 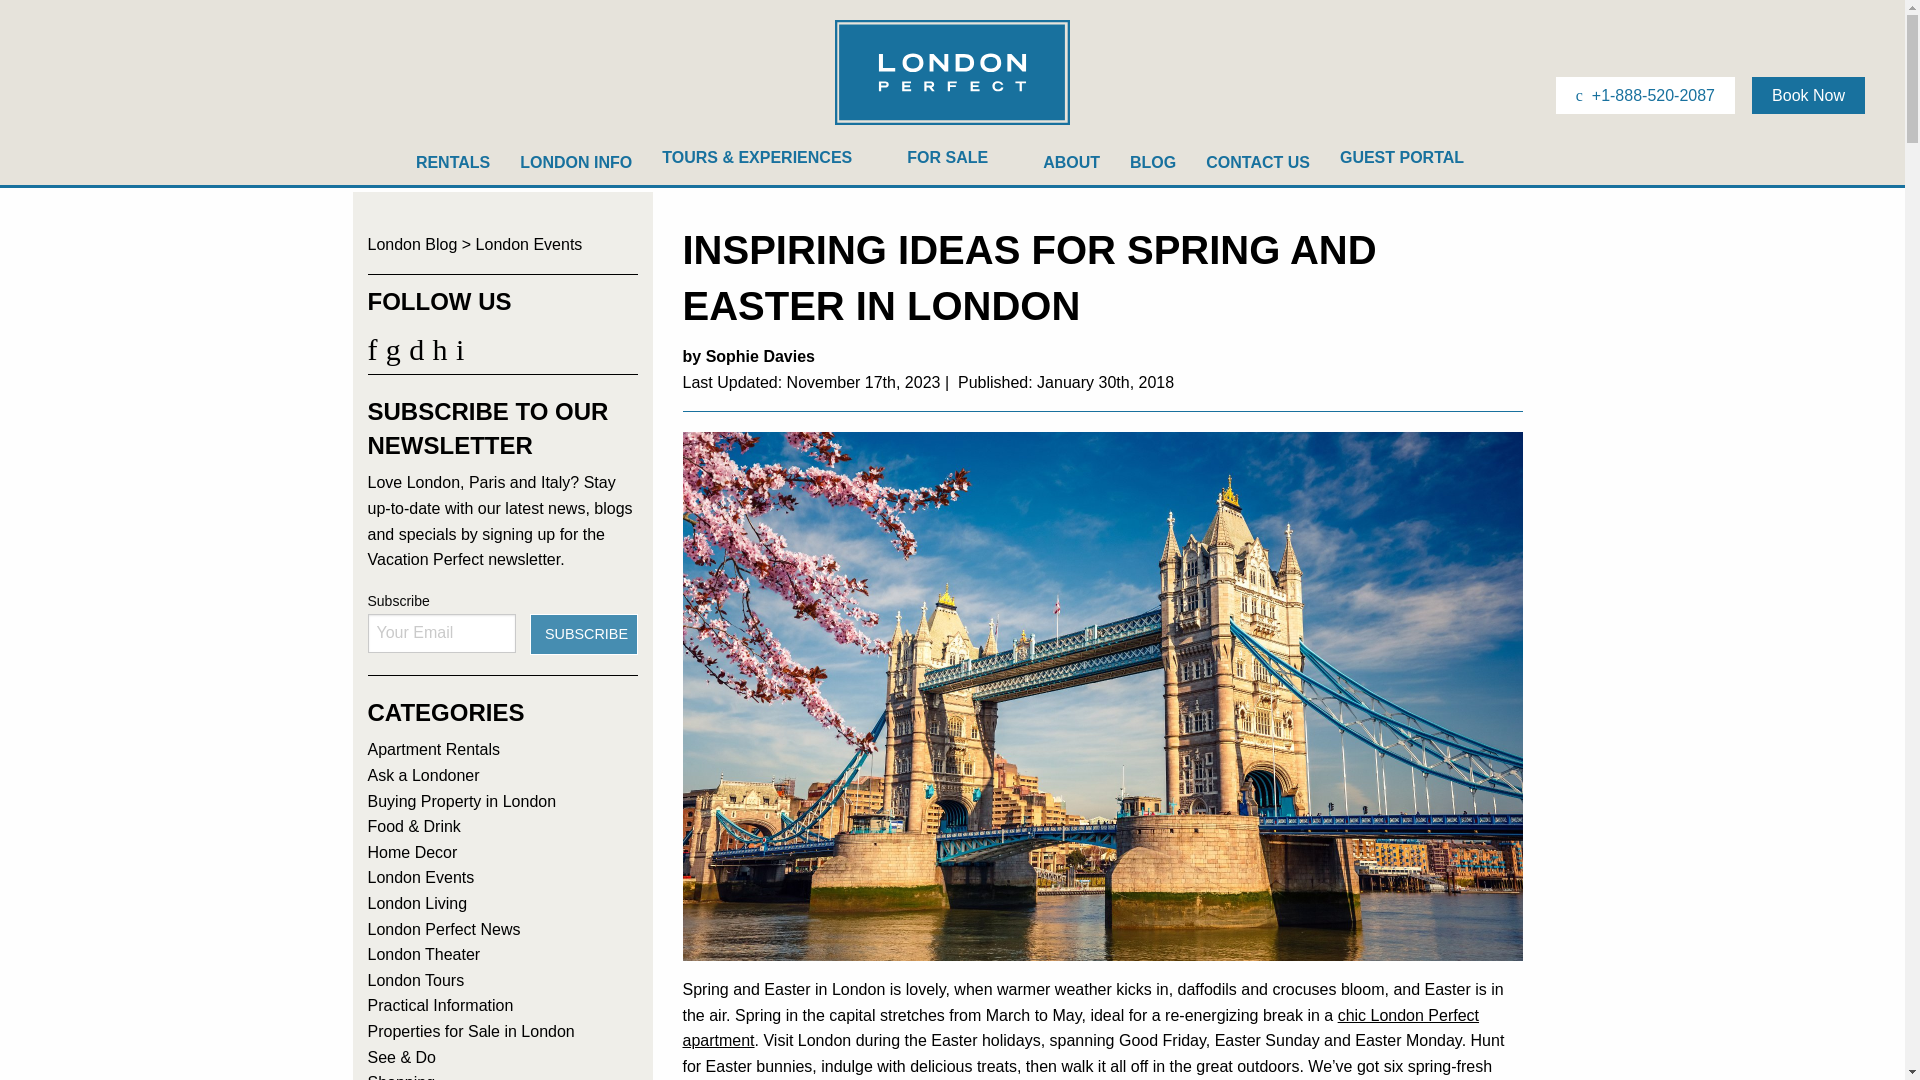 I want to click on Subscribe, so click(x=583, y=634).